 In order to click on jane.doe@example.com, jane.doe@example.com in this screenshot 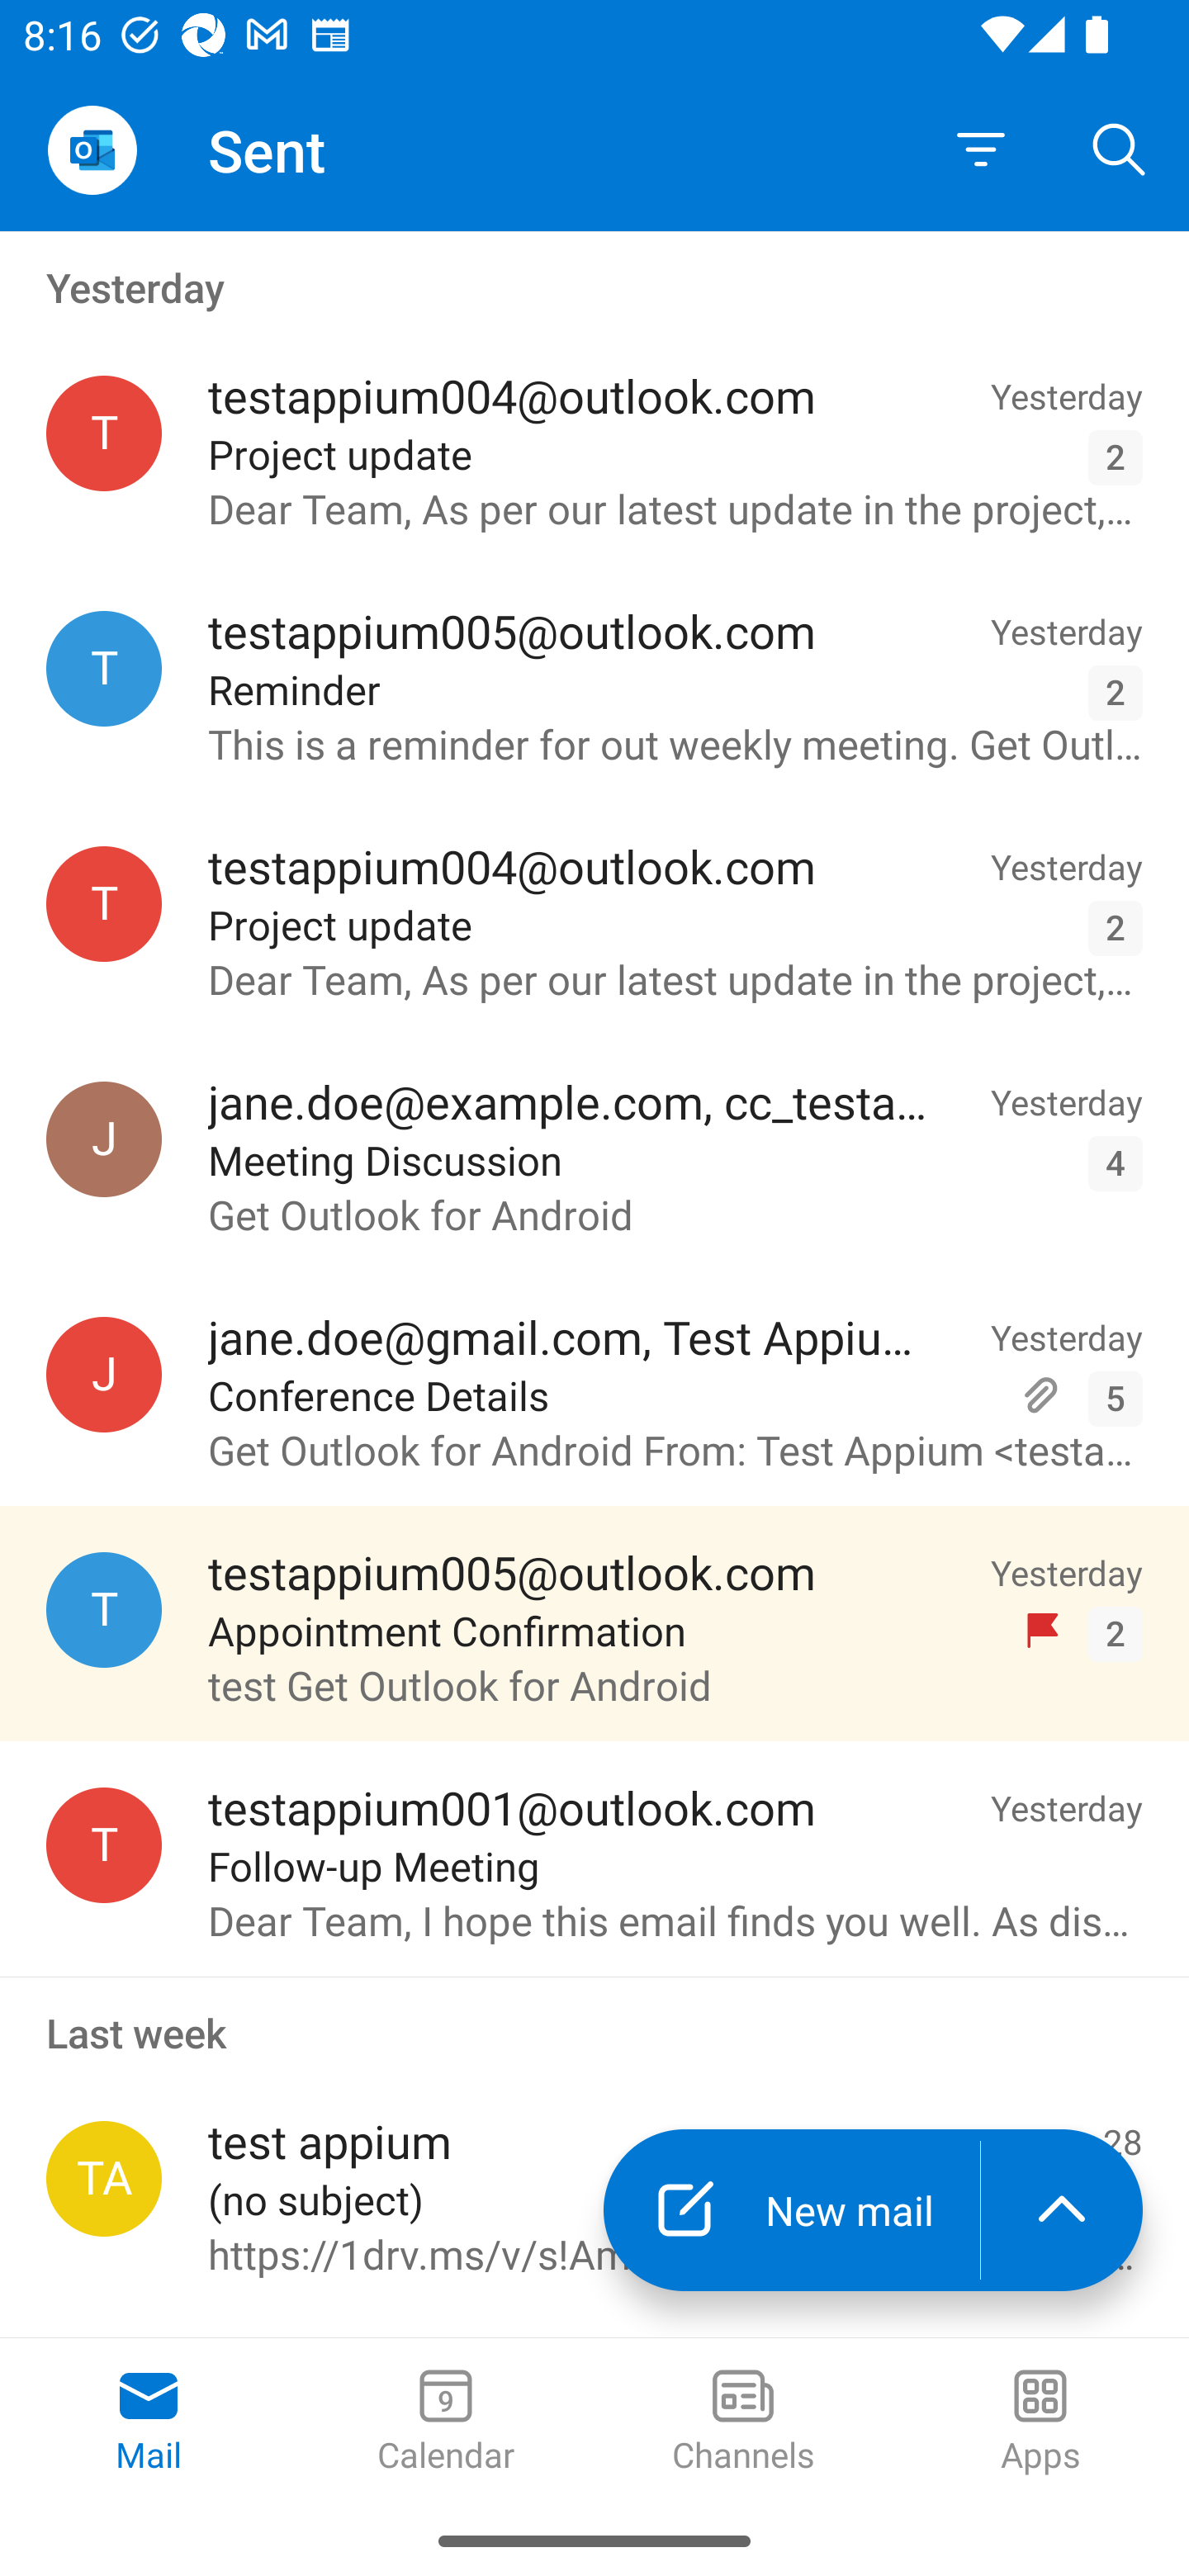, I will do `click(104, 1139)`.